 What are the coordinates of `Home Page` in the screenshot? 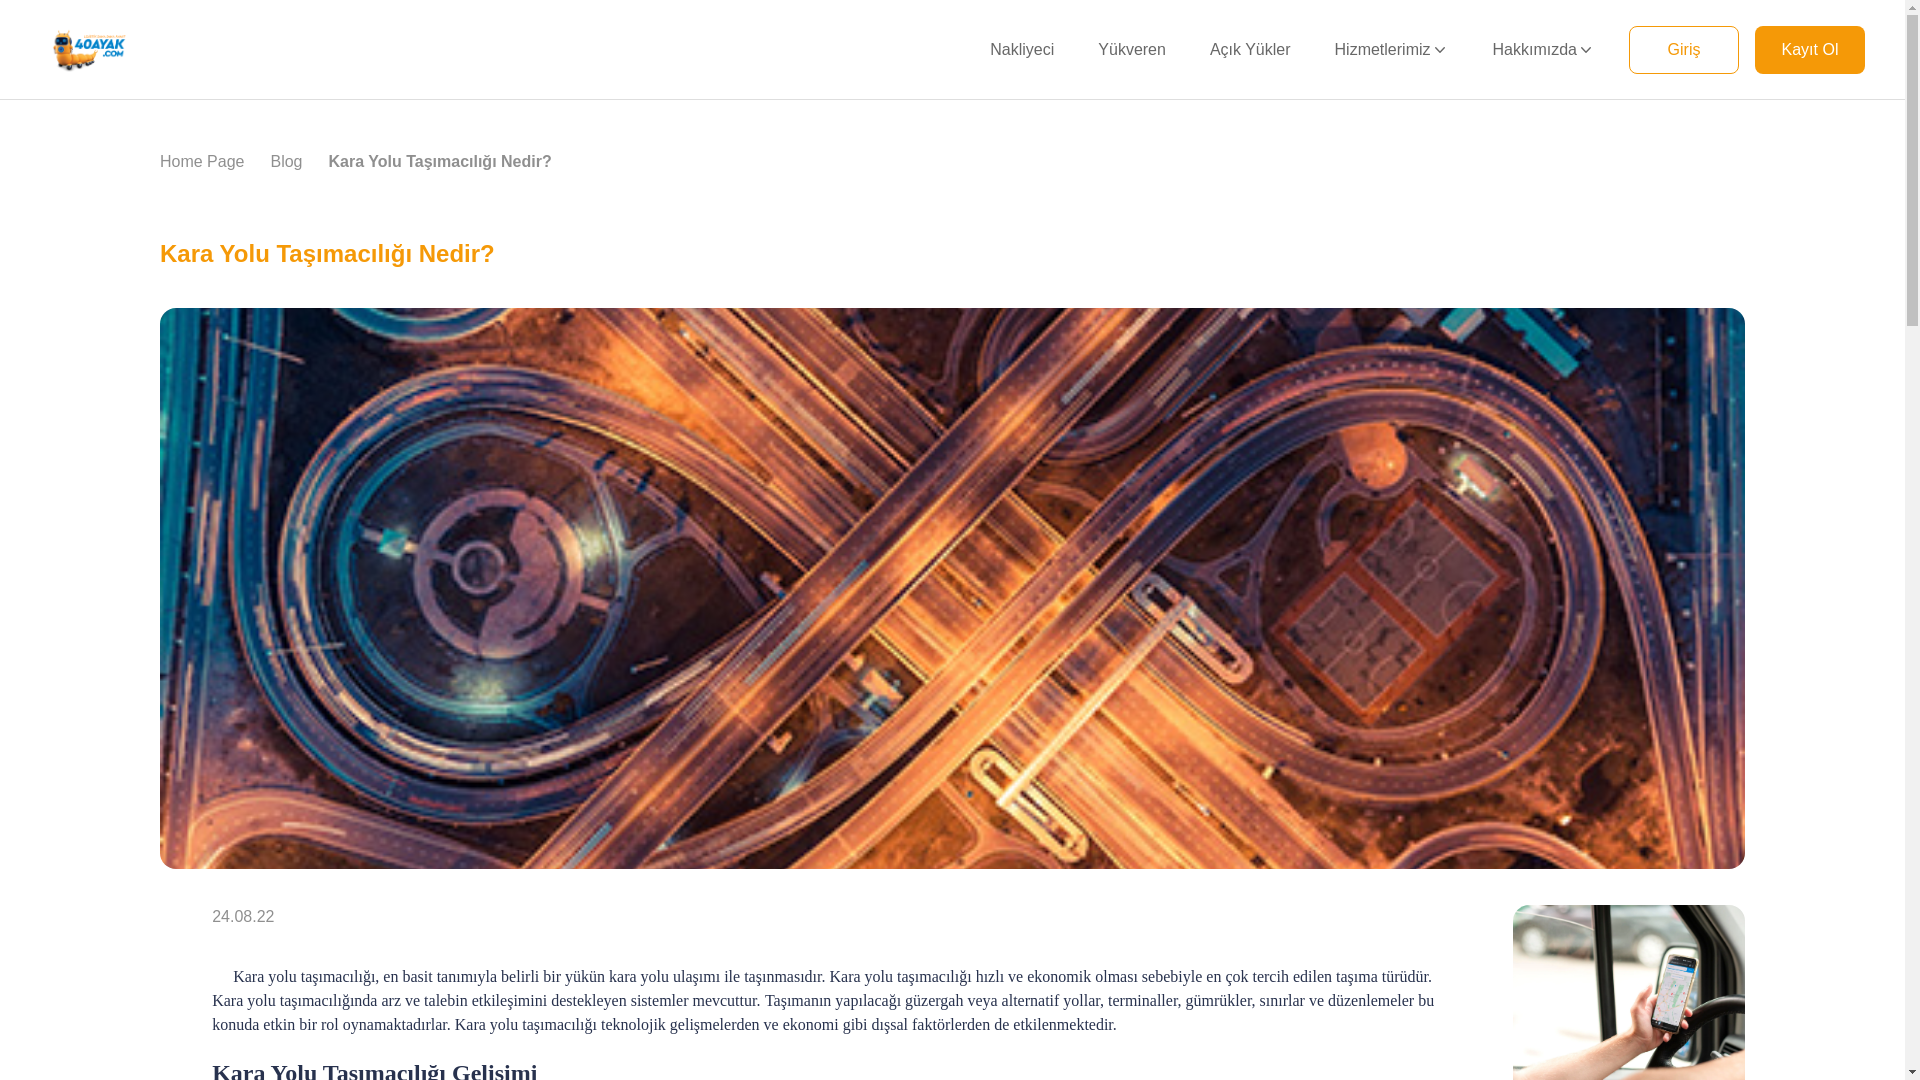 It's located at (202, 163).